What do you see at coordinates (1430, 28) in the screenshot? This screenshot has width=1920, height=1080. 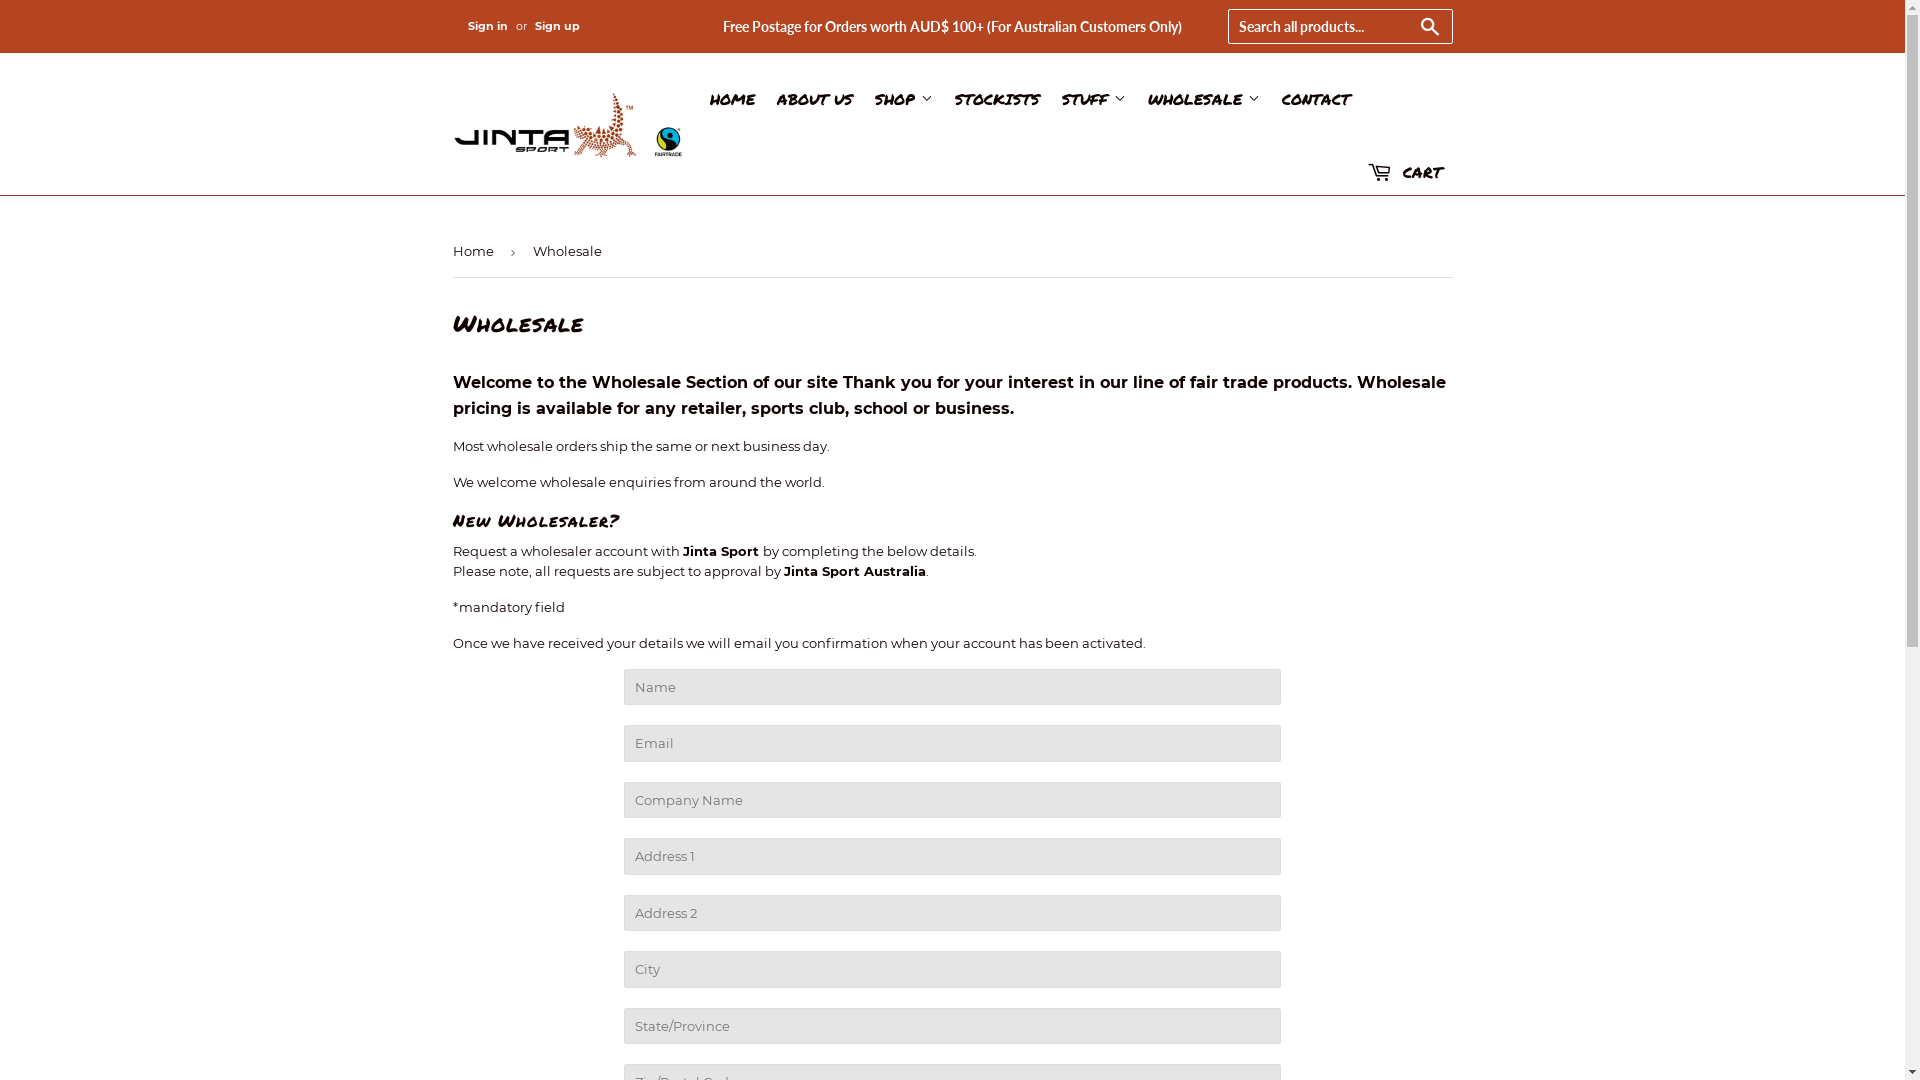 I see `Search` at bounding box center [1430, 28].